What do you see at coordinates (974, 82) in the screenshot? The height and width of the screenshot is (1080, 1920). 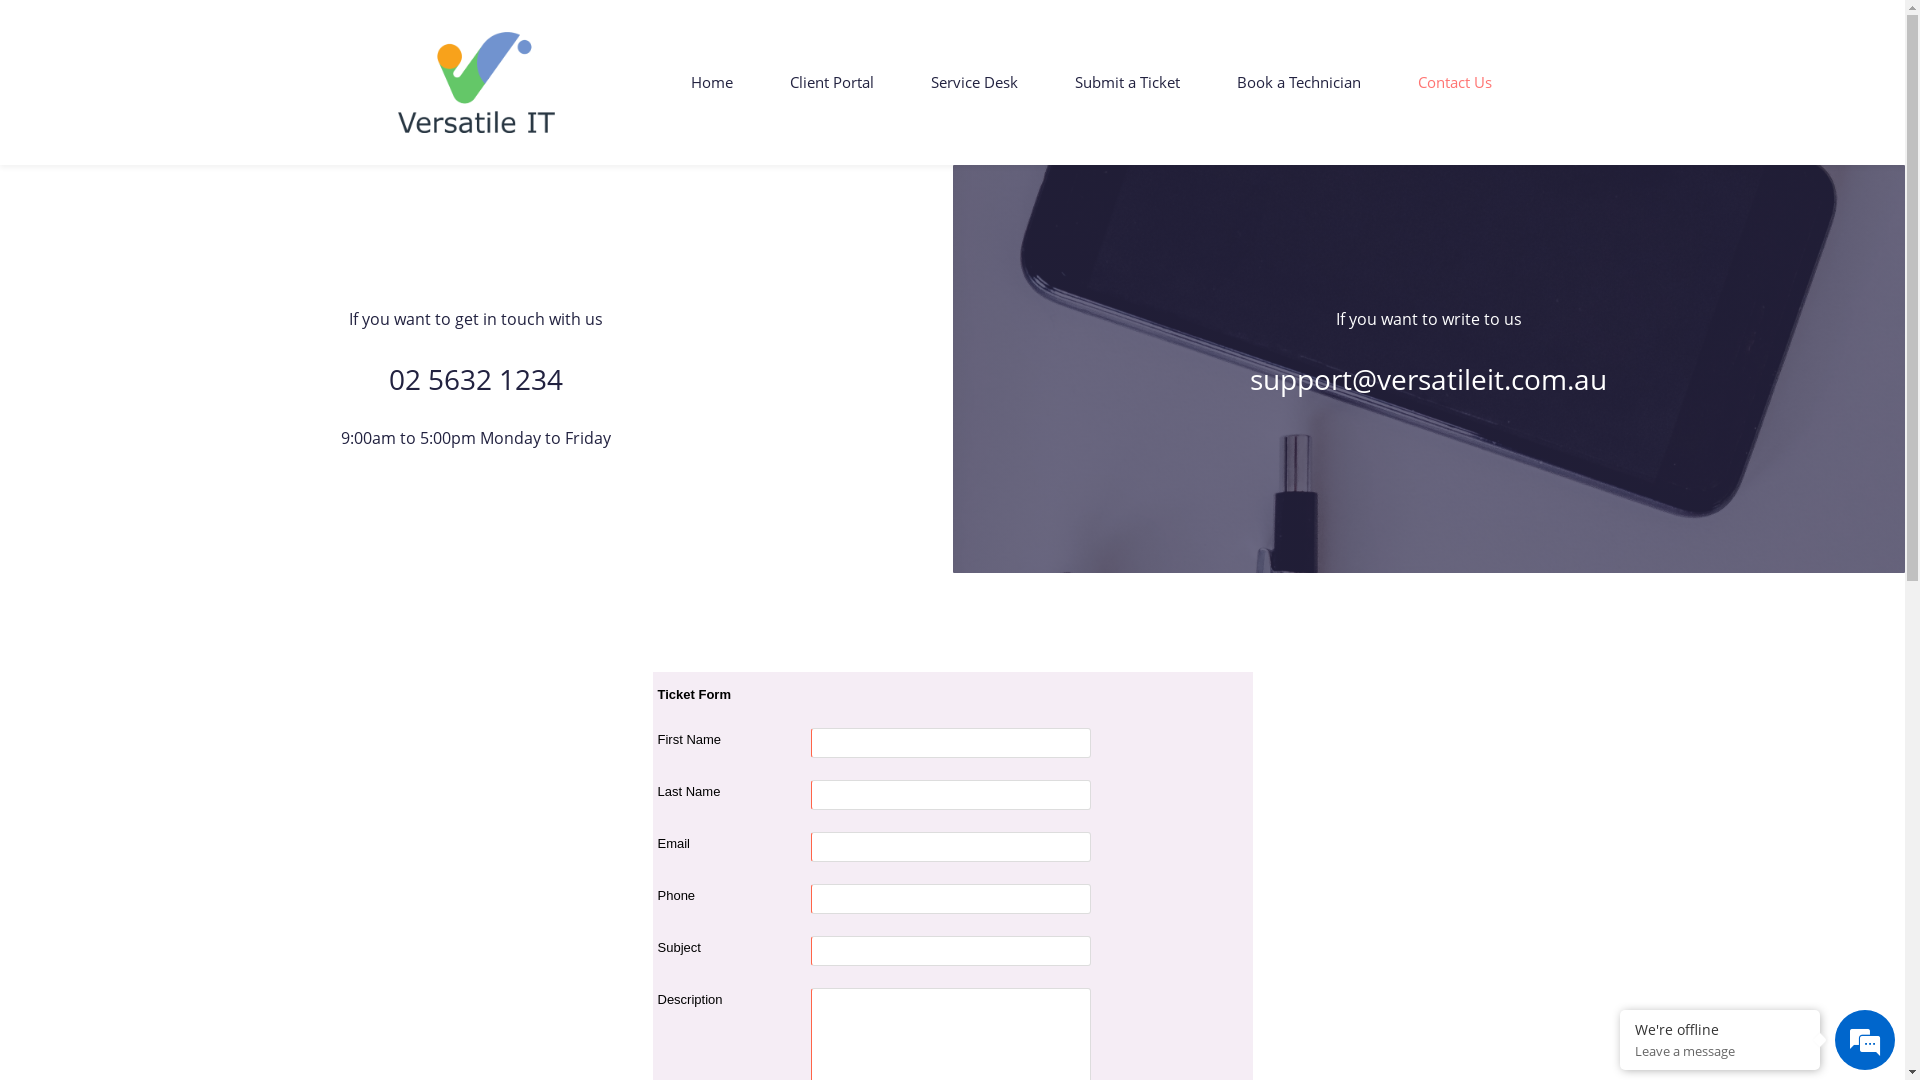 I see `Service Desk` at bounding box center [974, 82].